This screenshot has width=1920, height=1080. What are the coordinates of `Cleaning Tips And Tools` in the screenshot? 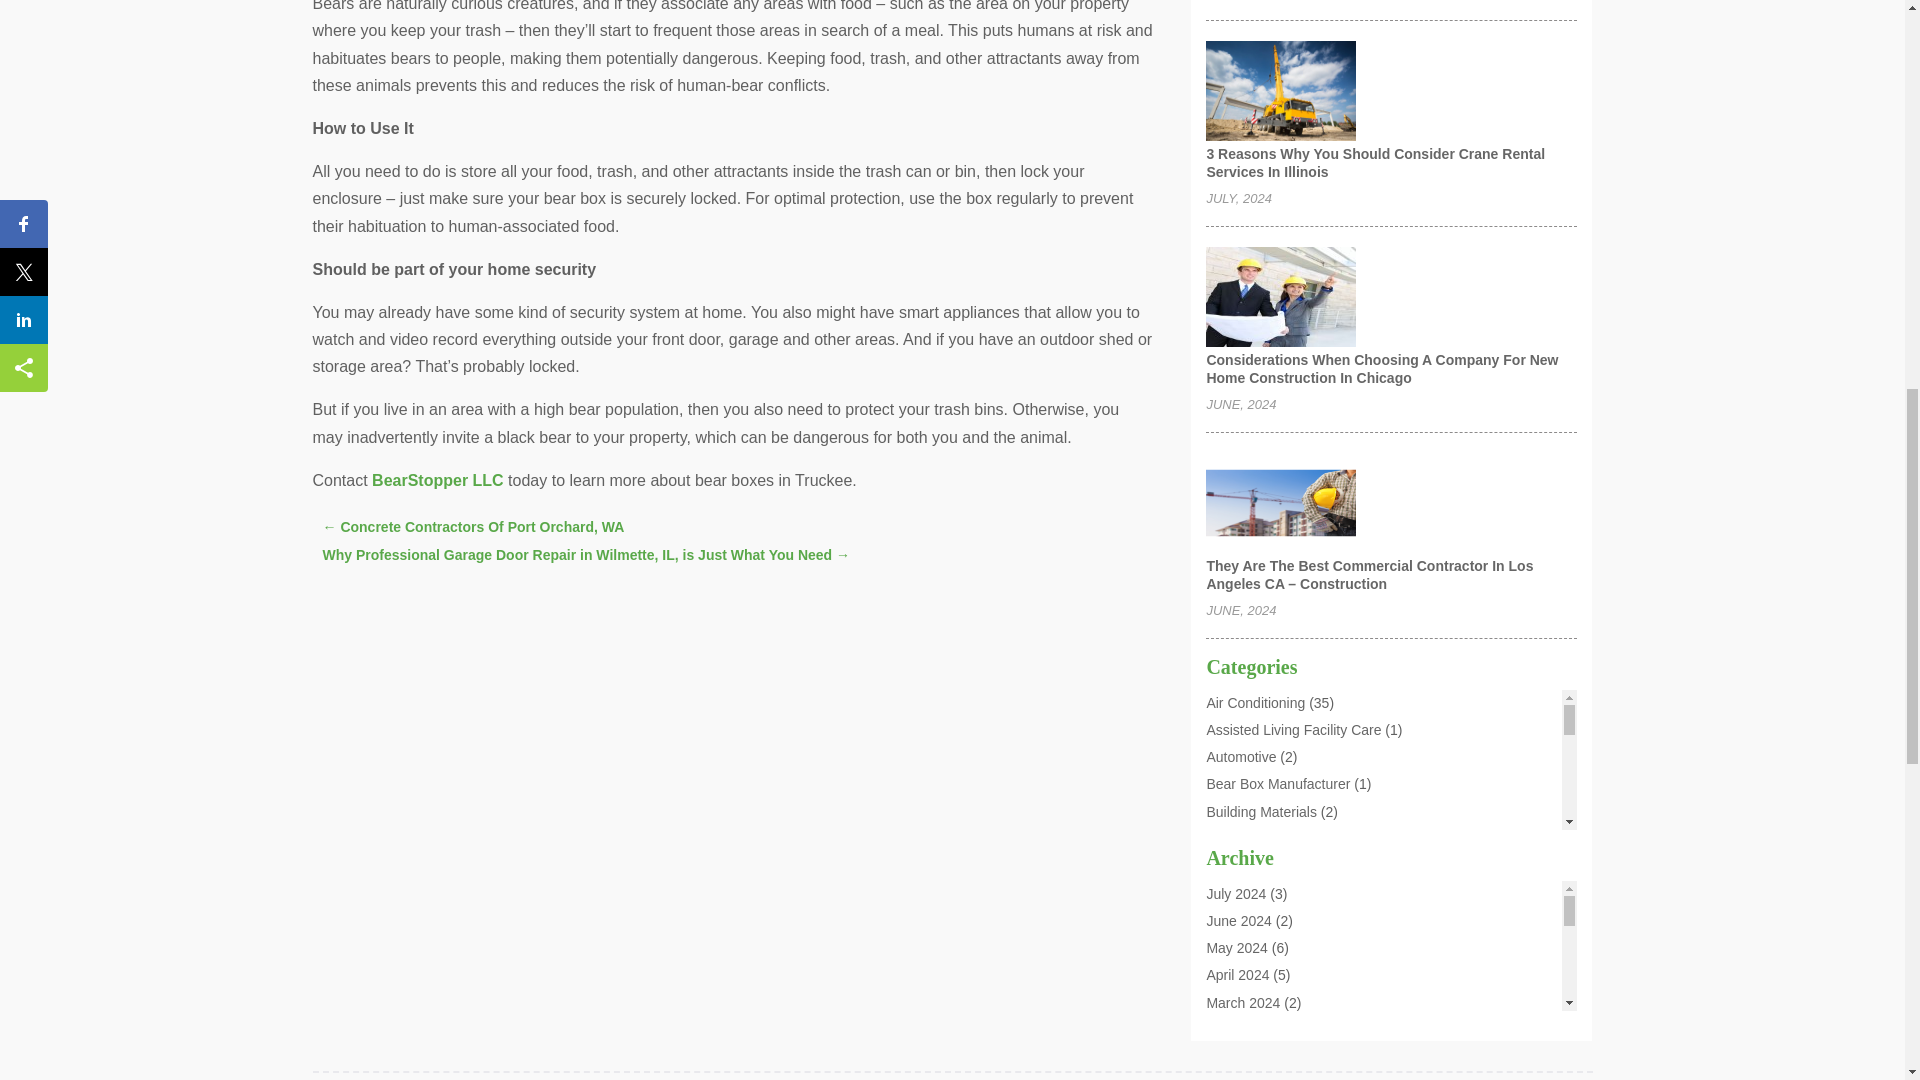 It's located at (1280, 865).